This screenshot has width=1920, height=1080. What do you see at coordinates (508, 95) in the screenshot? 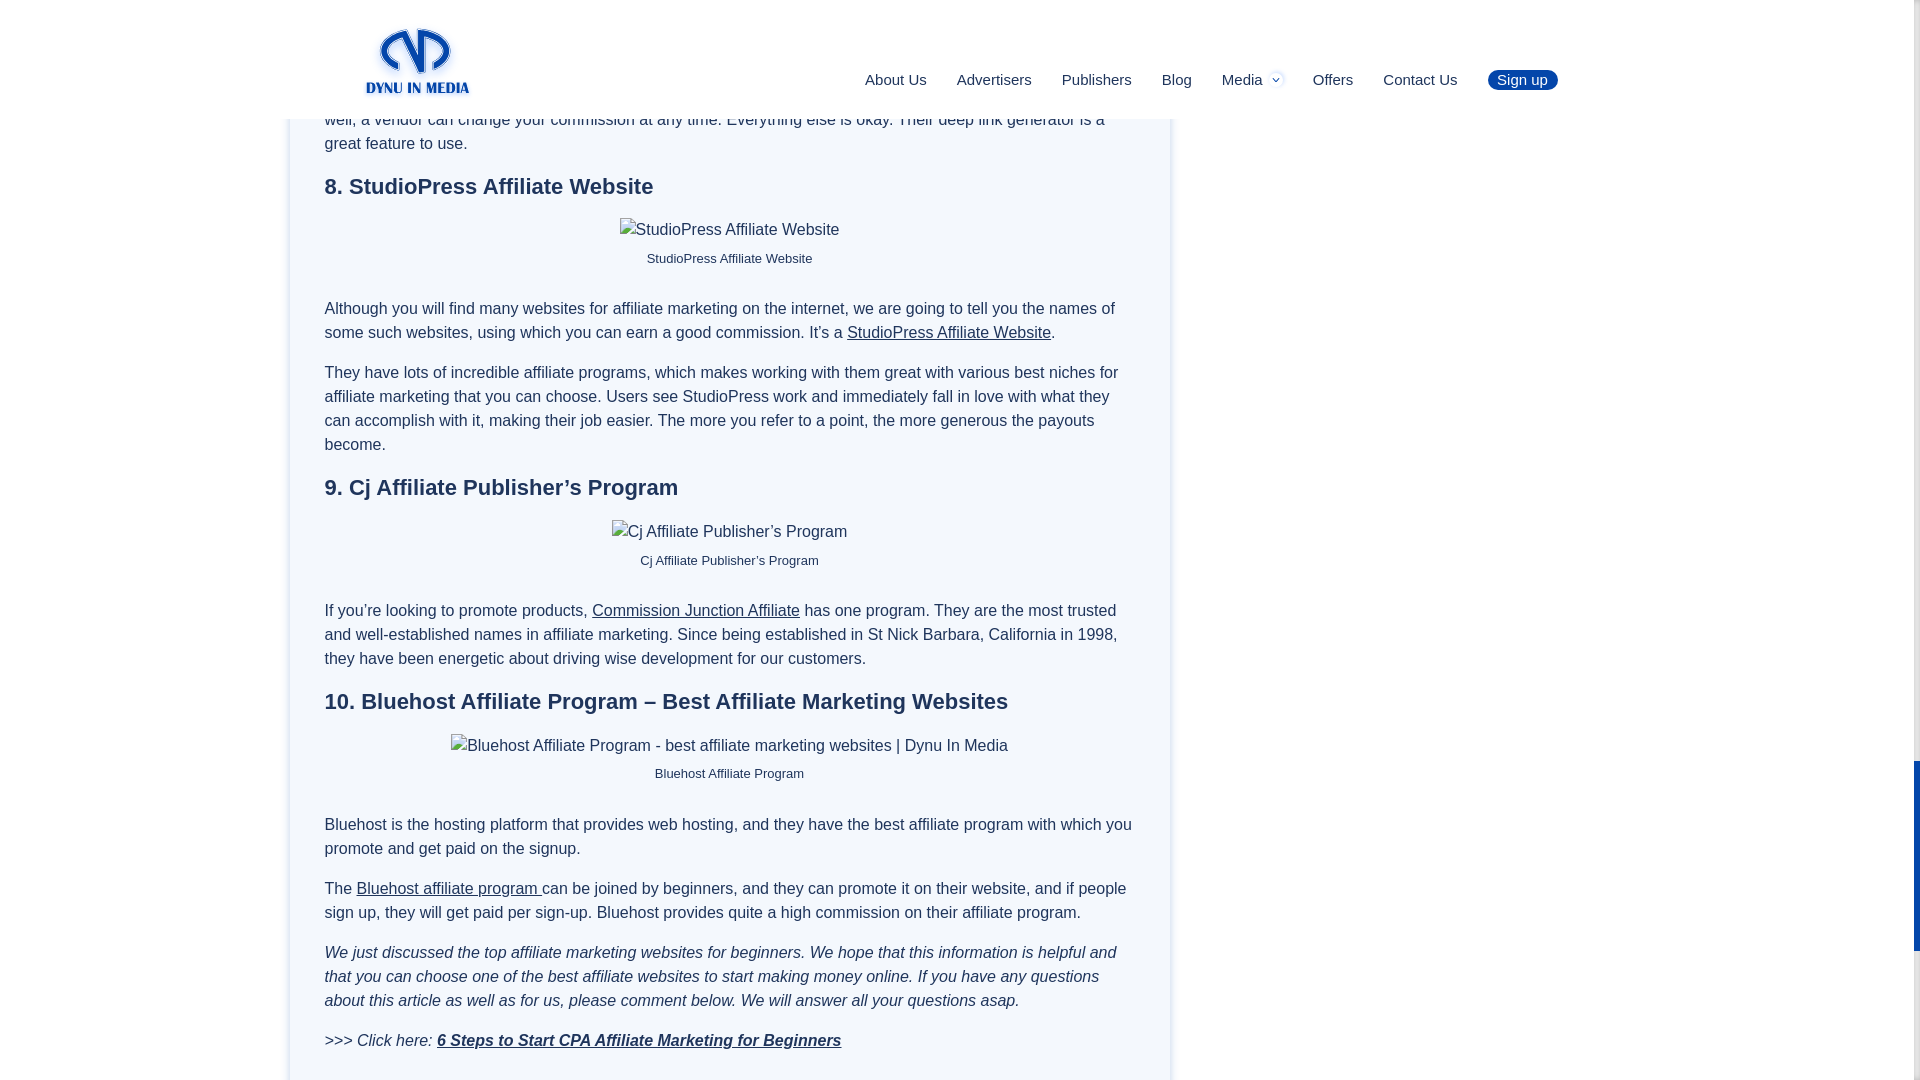
I see `Rakuten network` at bounding box center [508, 95].